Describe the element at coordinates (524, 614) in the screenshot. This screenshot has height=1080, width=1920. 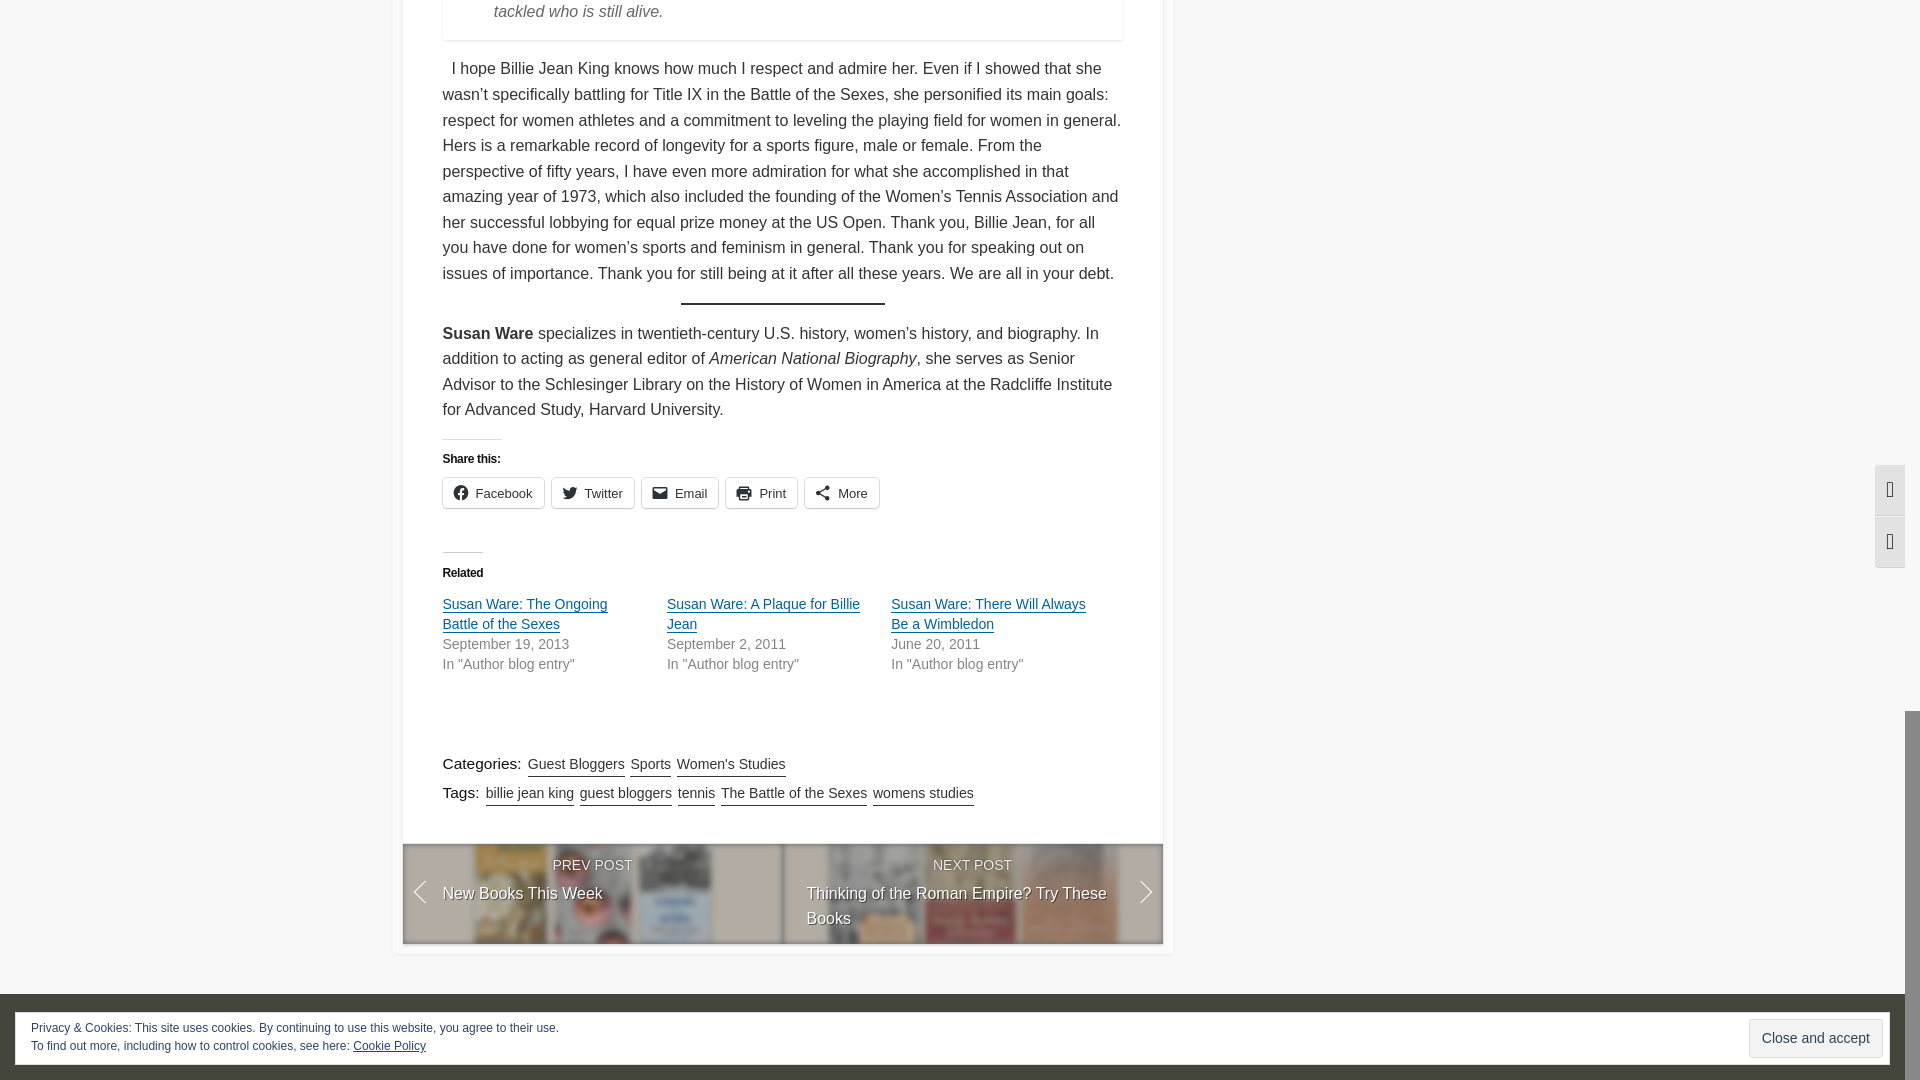
I see `Facebook` at that location.